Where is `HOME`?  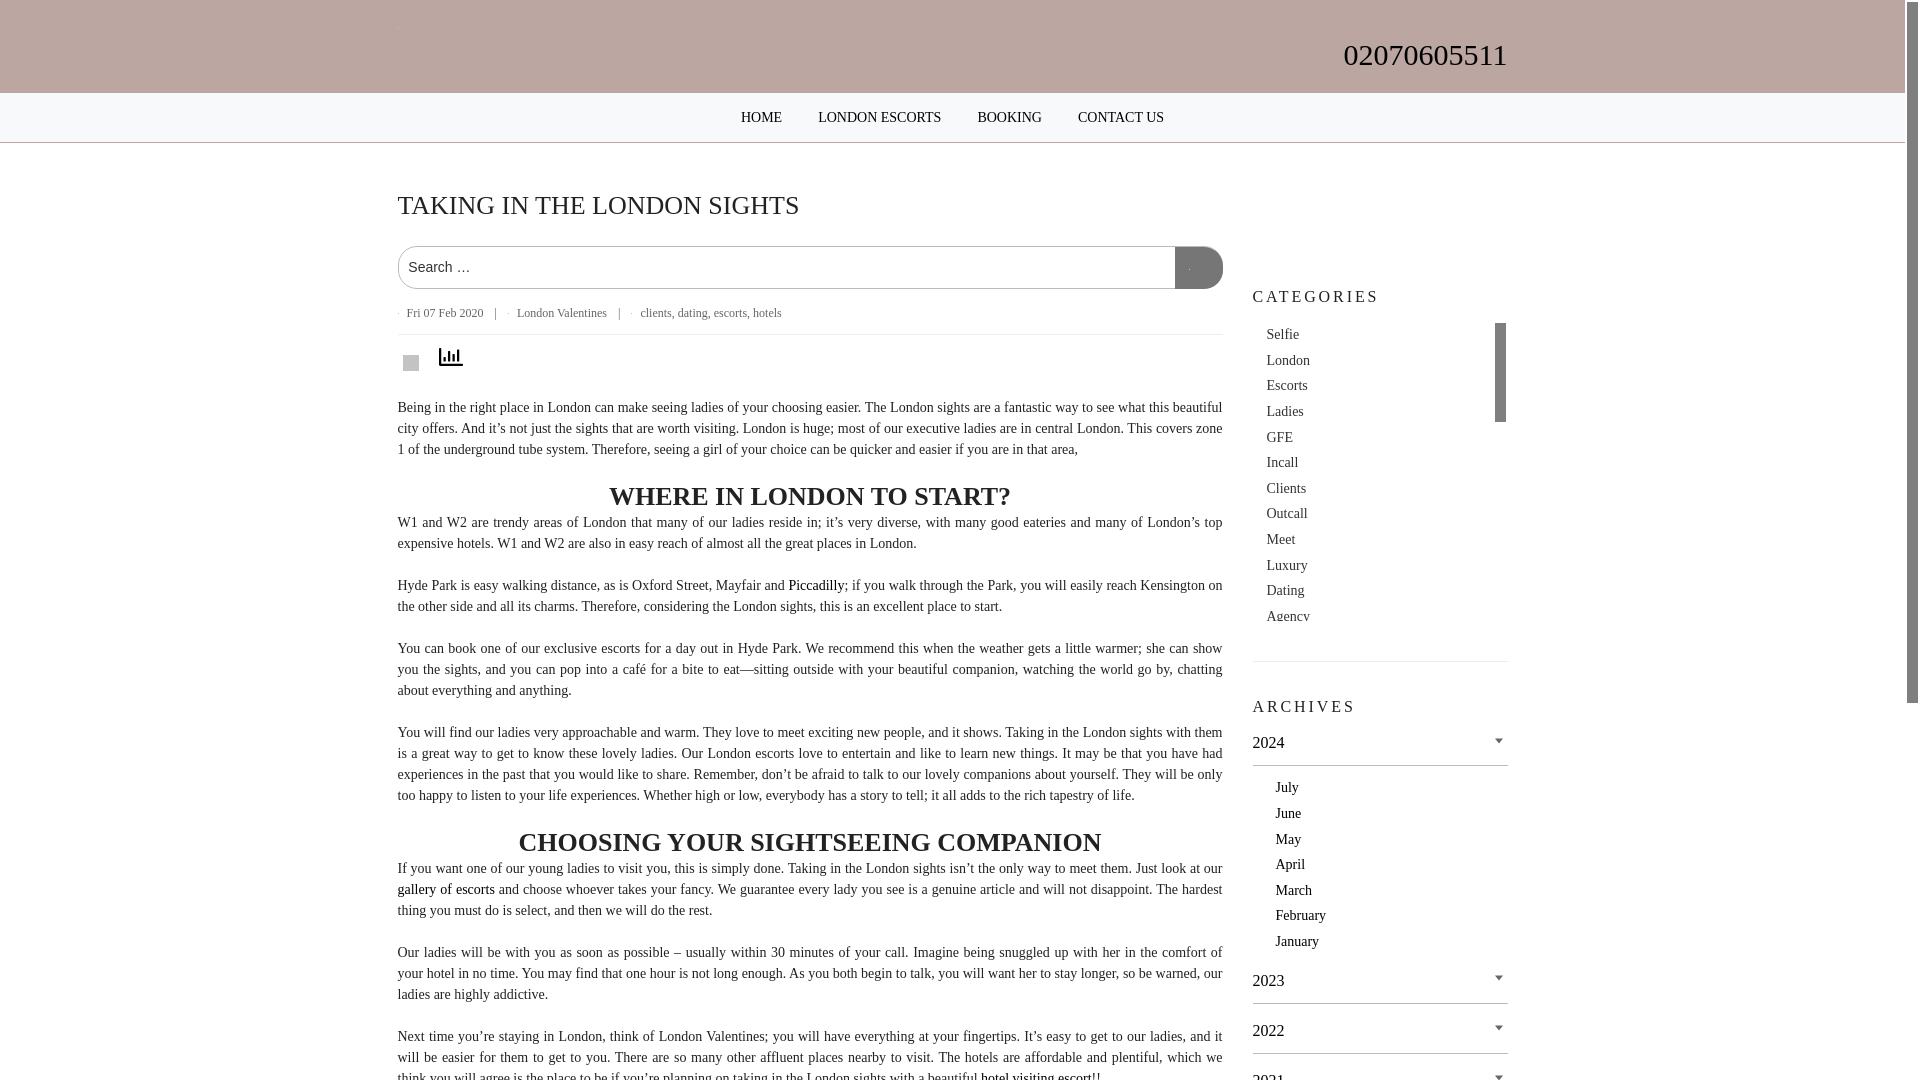
HOME is located at coordinates (761, 118).